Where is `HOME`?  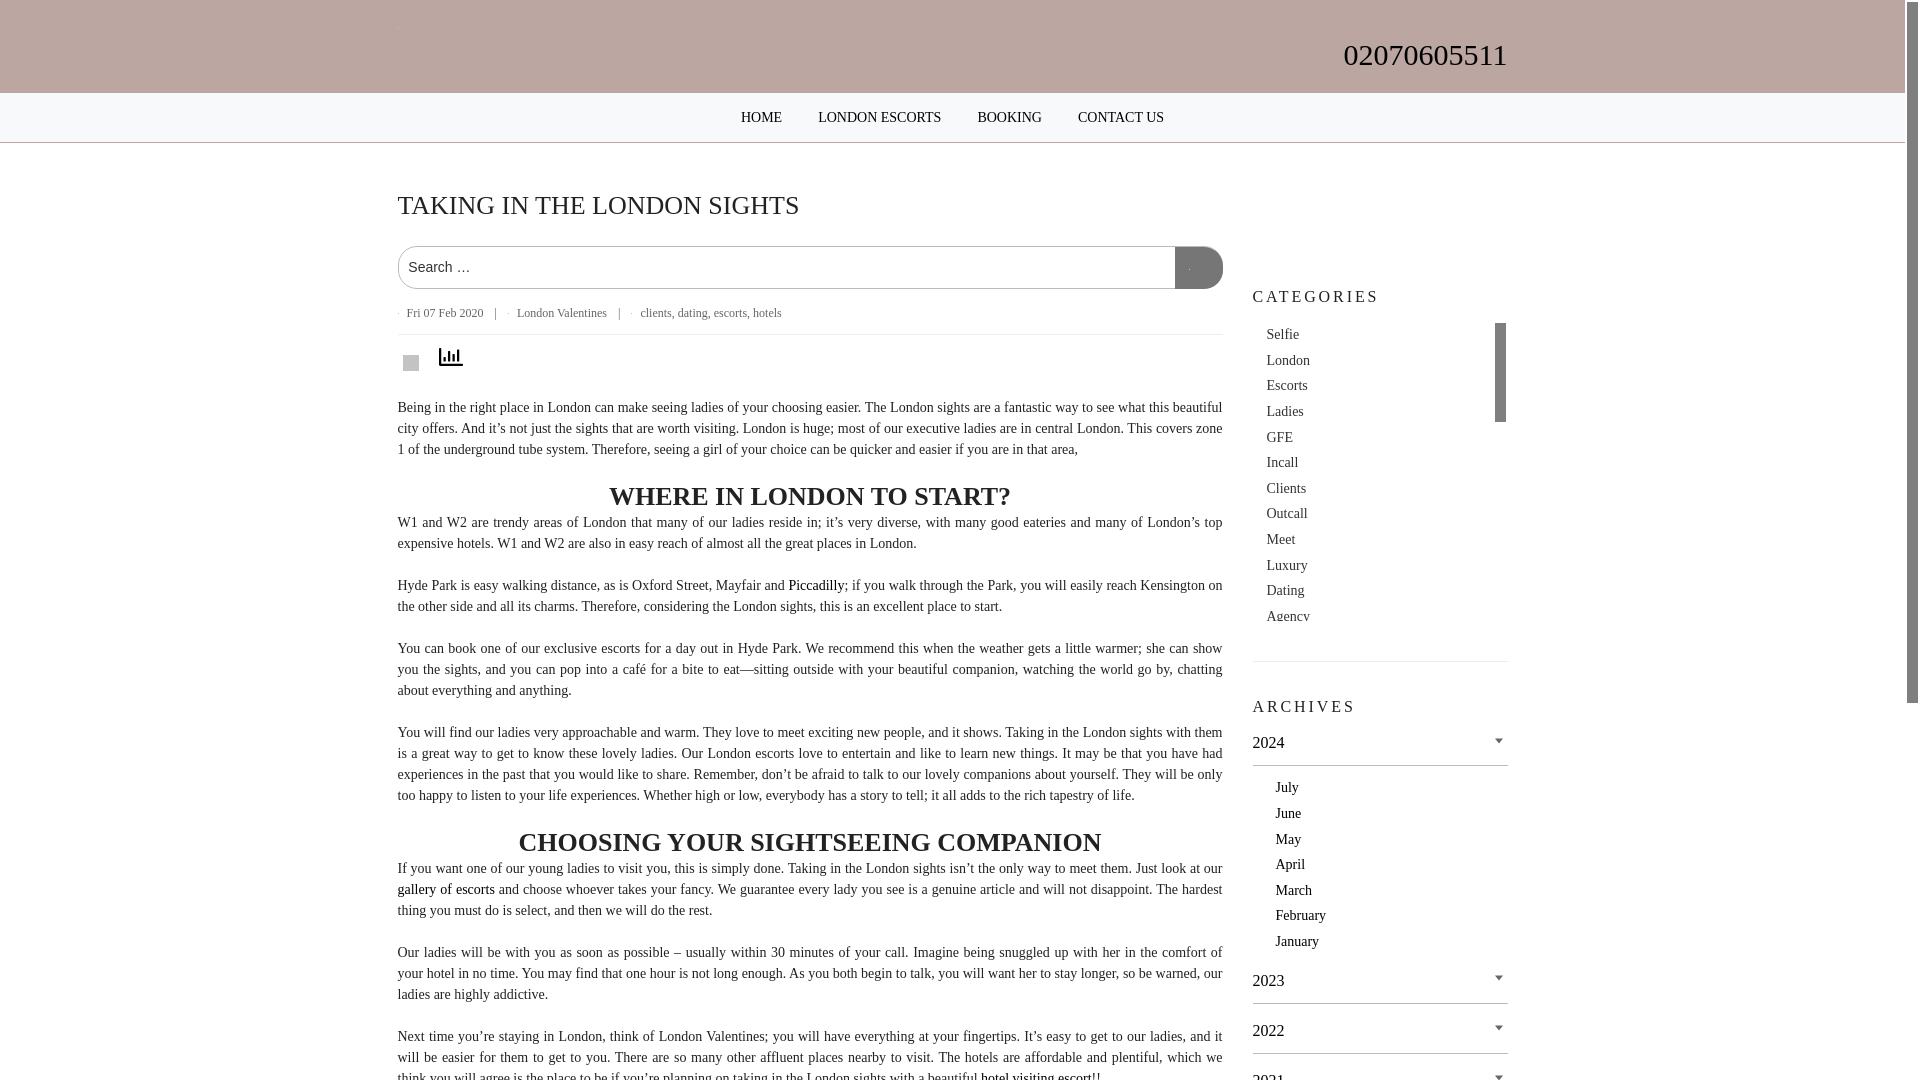
HOME is located at coordinates (761, 118).